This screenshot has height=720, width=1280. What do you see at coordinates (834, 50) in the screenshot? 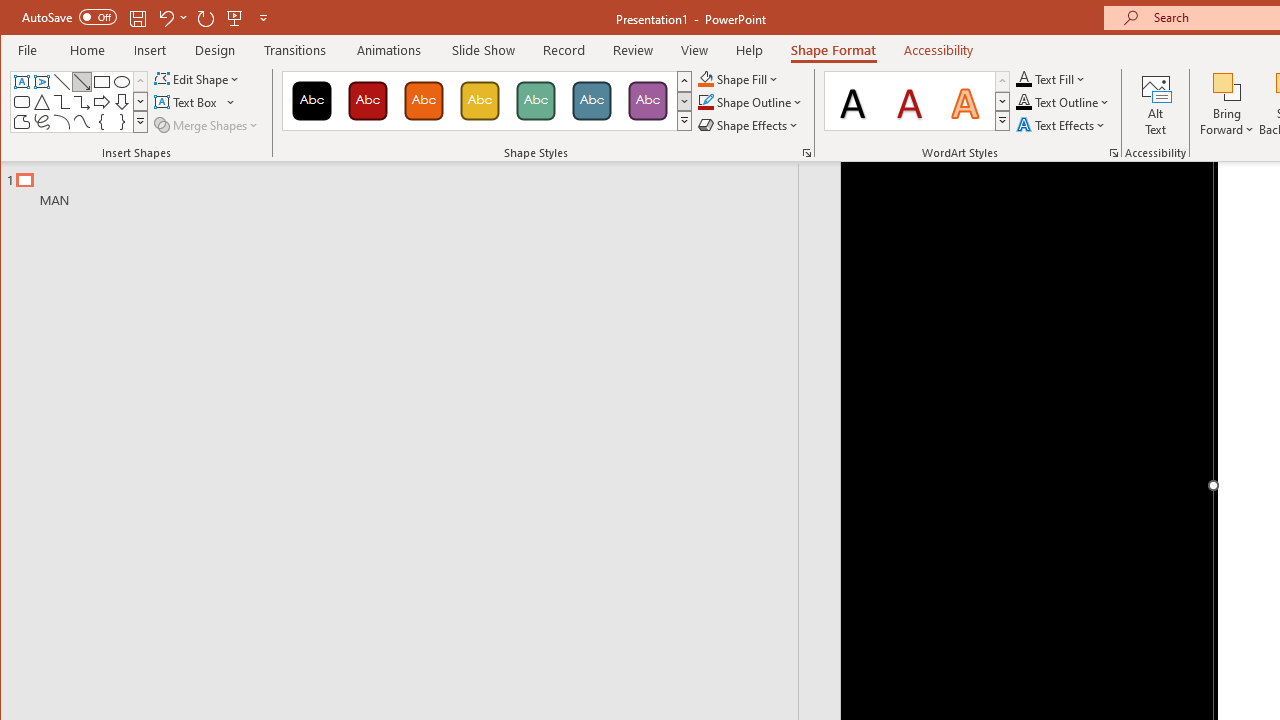
I see `Shape Format` at bounding box center [834, 50].